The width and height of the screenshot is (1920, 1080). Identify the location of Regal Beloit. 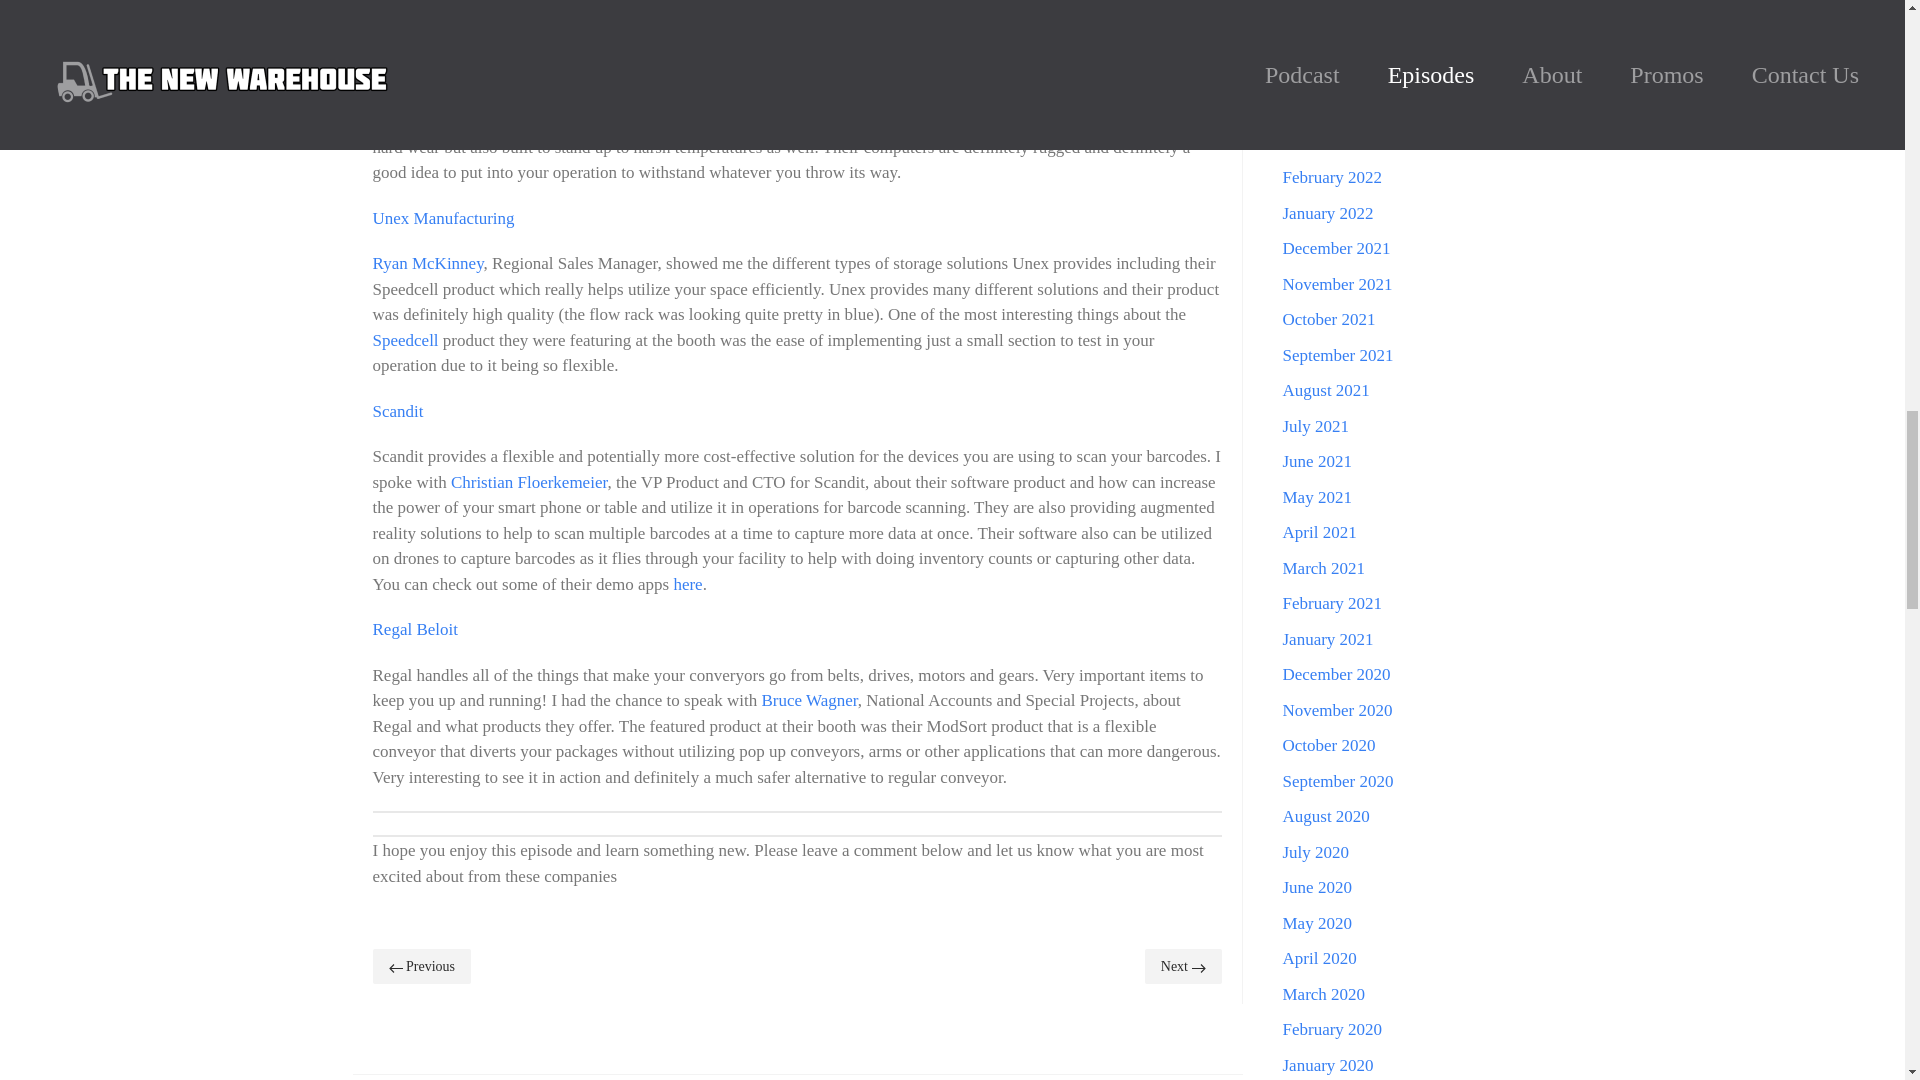
(414, 629).